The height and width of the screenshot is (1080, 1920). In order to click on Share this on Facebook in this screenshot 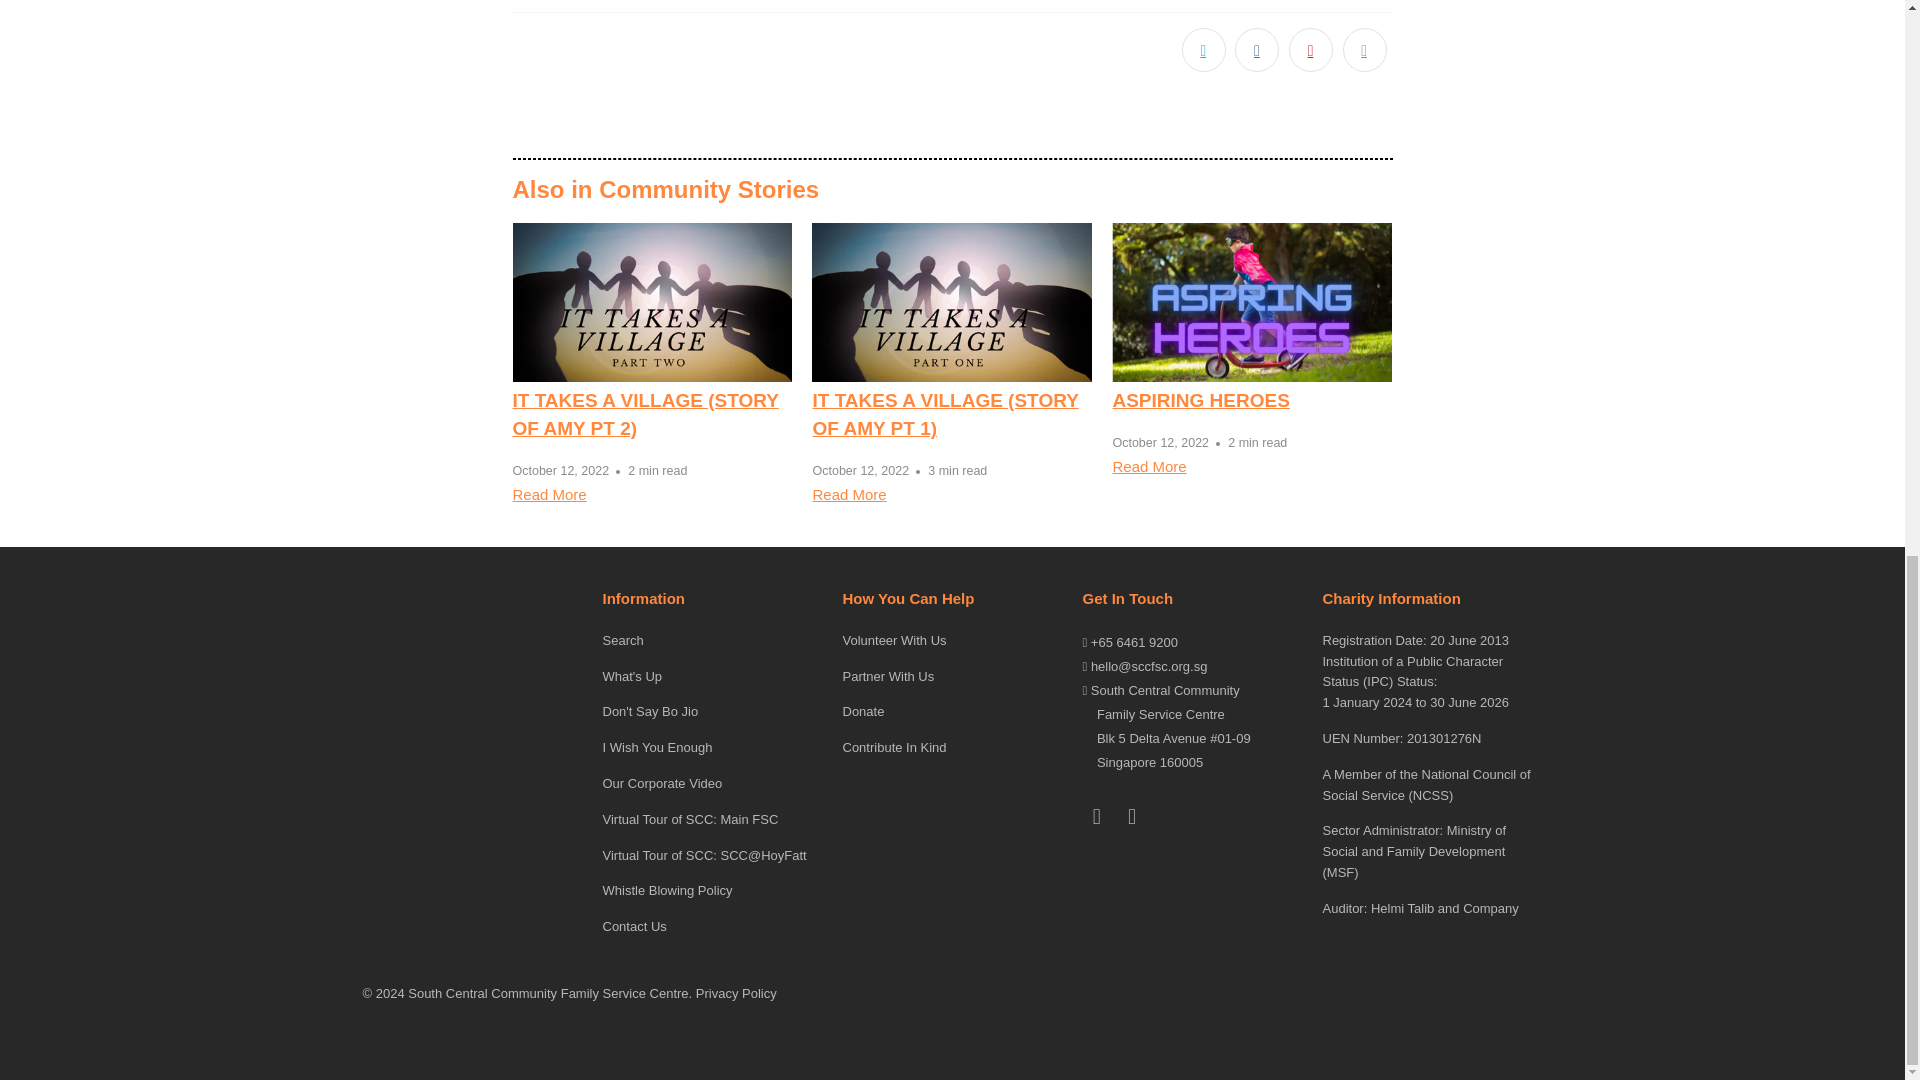, I will do `click(1256, 50)`.